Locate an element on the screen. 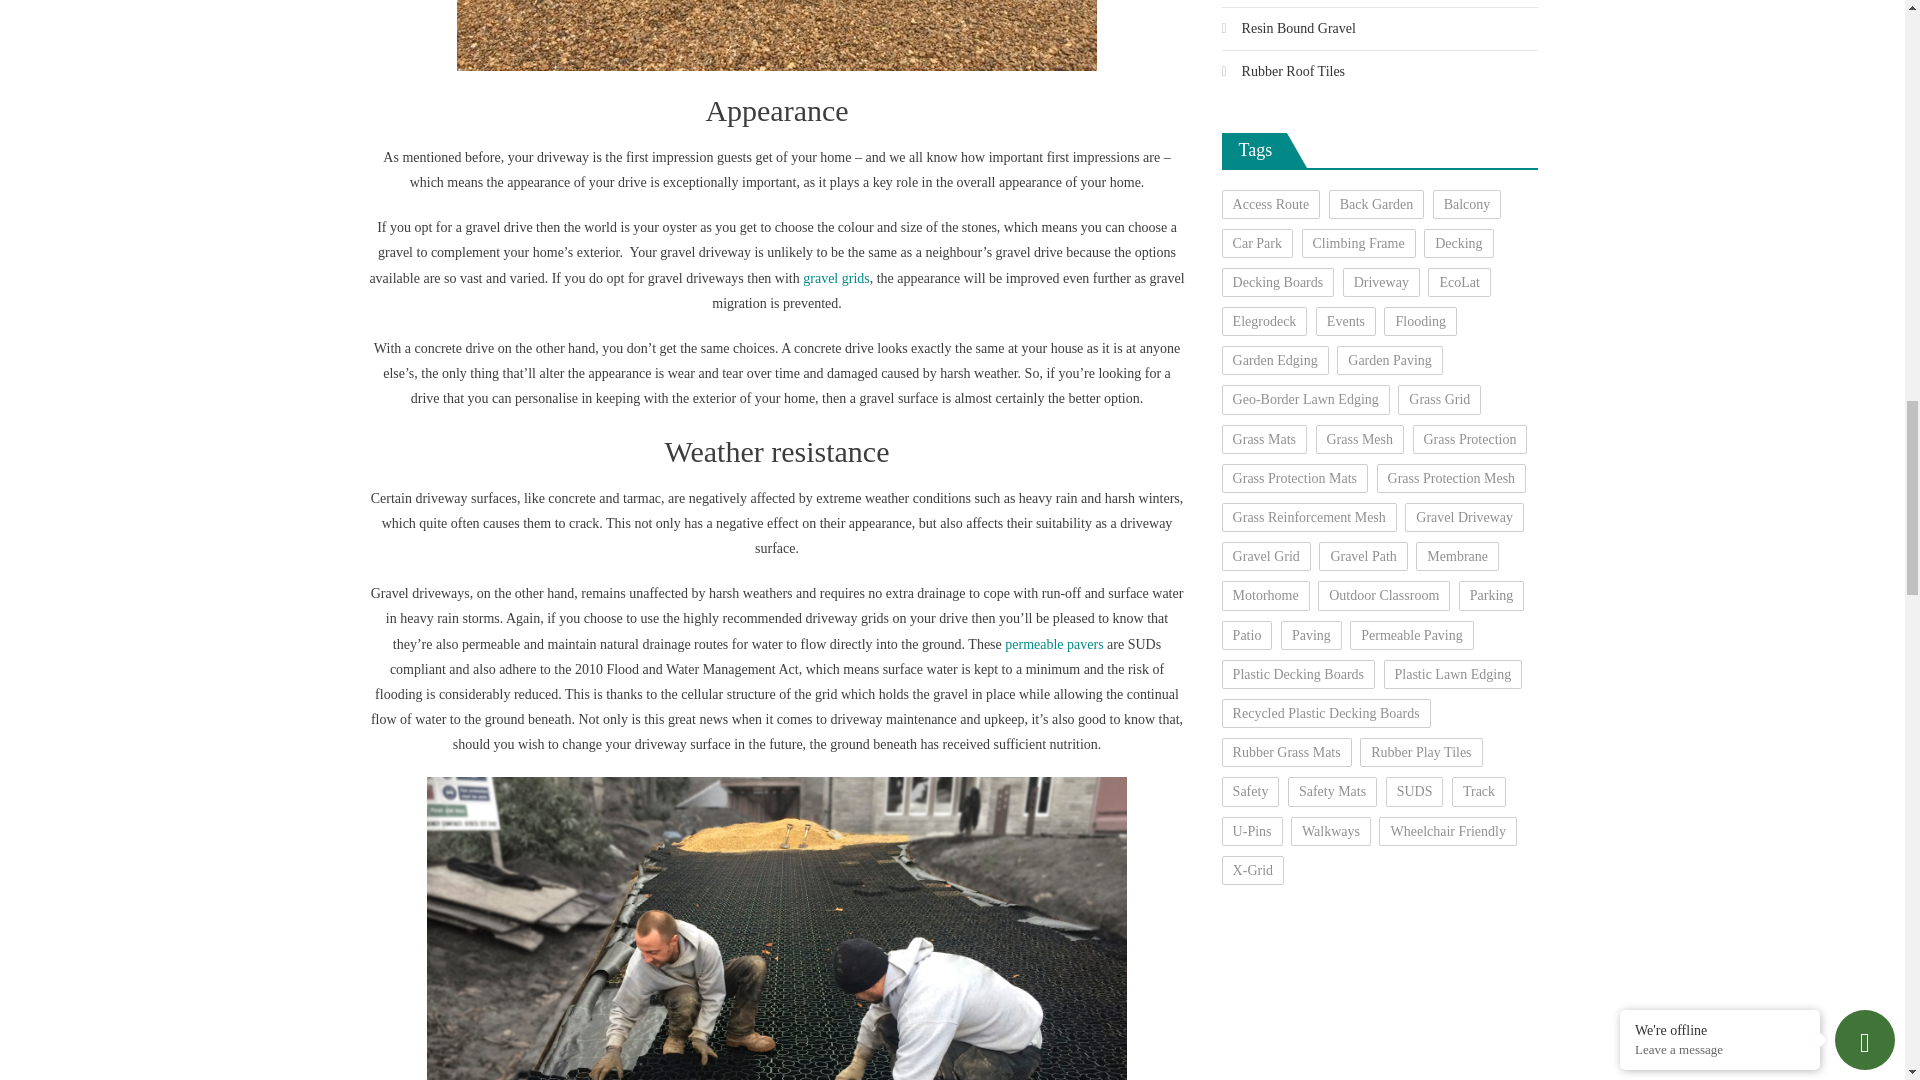  gravel grids is located at coordinates (836, 278).